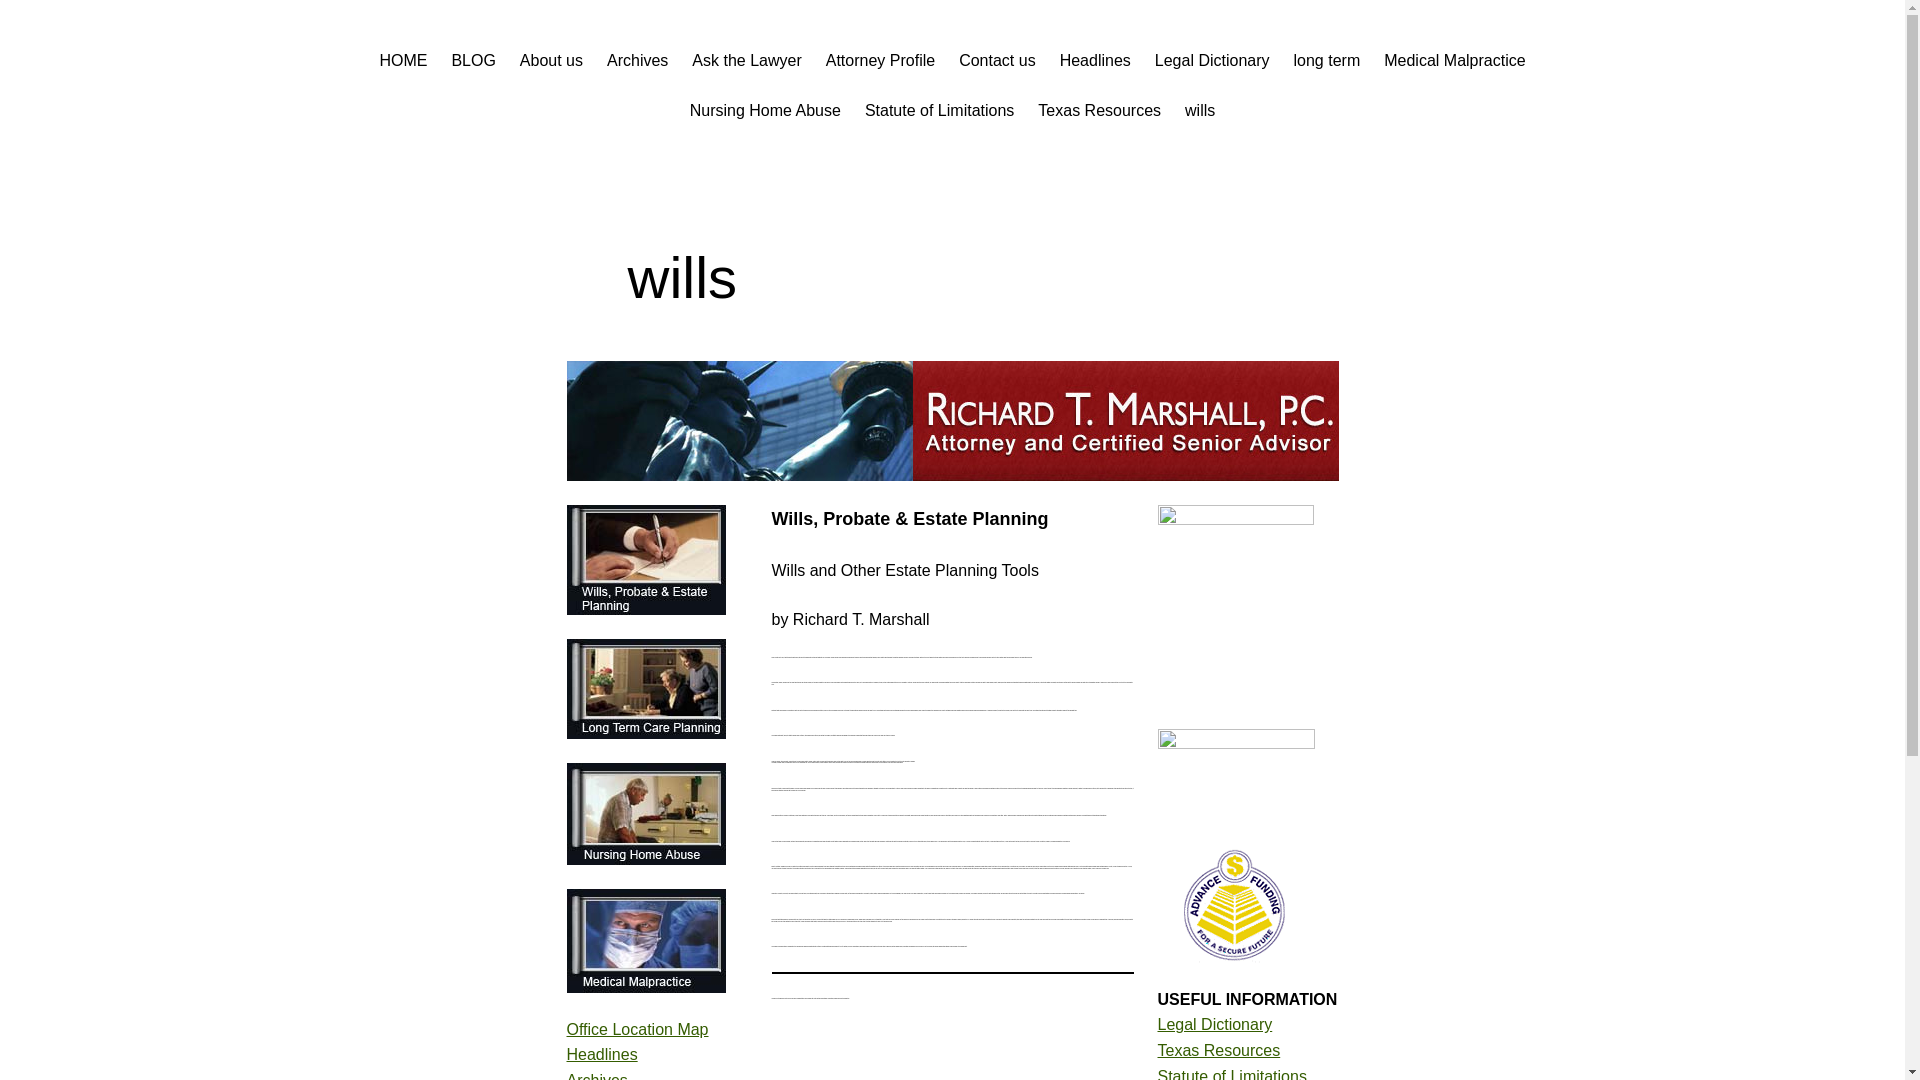 The width and height of the screenshot is (1920, 1080). I want to click on Statute of Limitations, so click(1232, 1074).